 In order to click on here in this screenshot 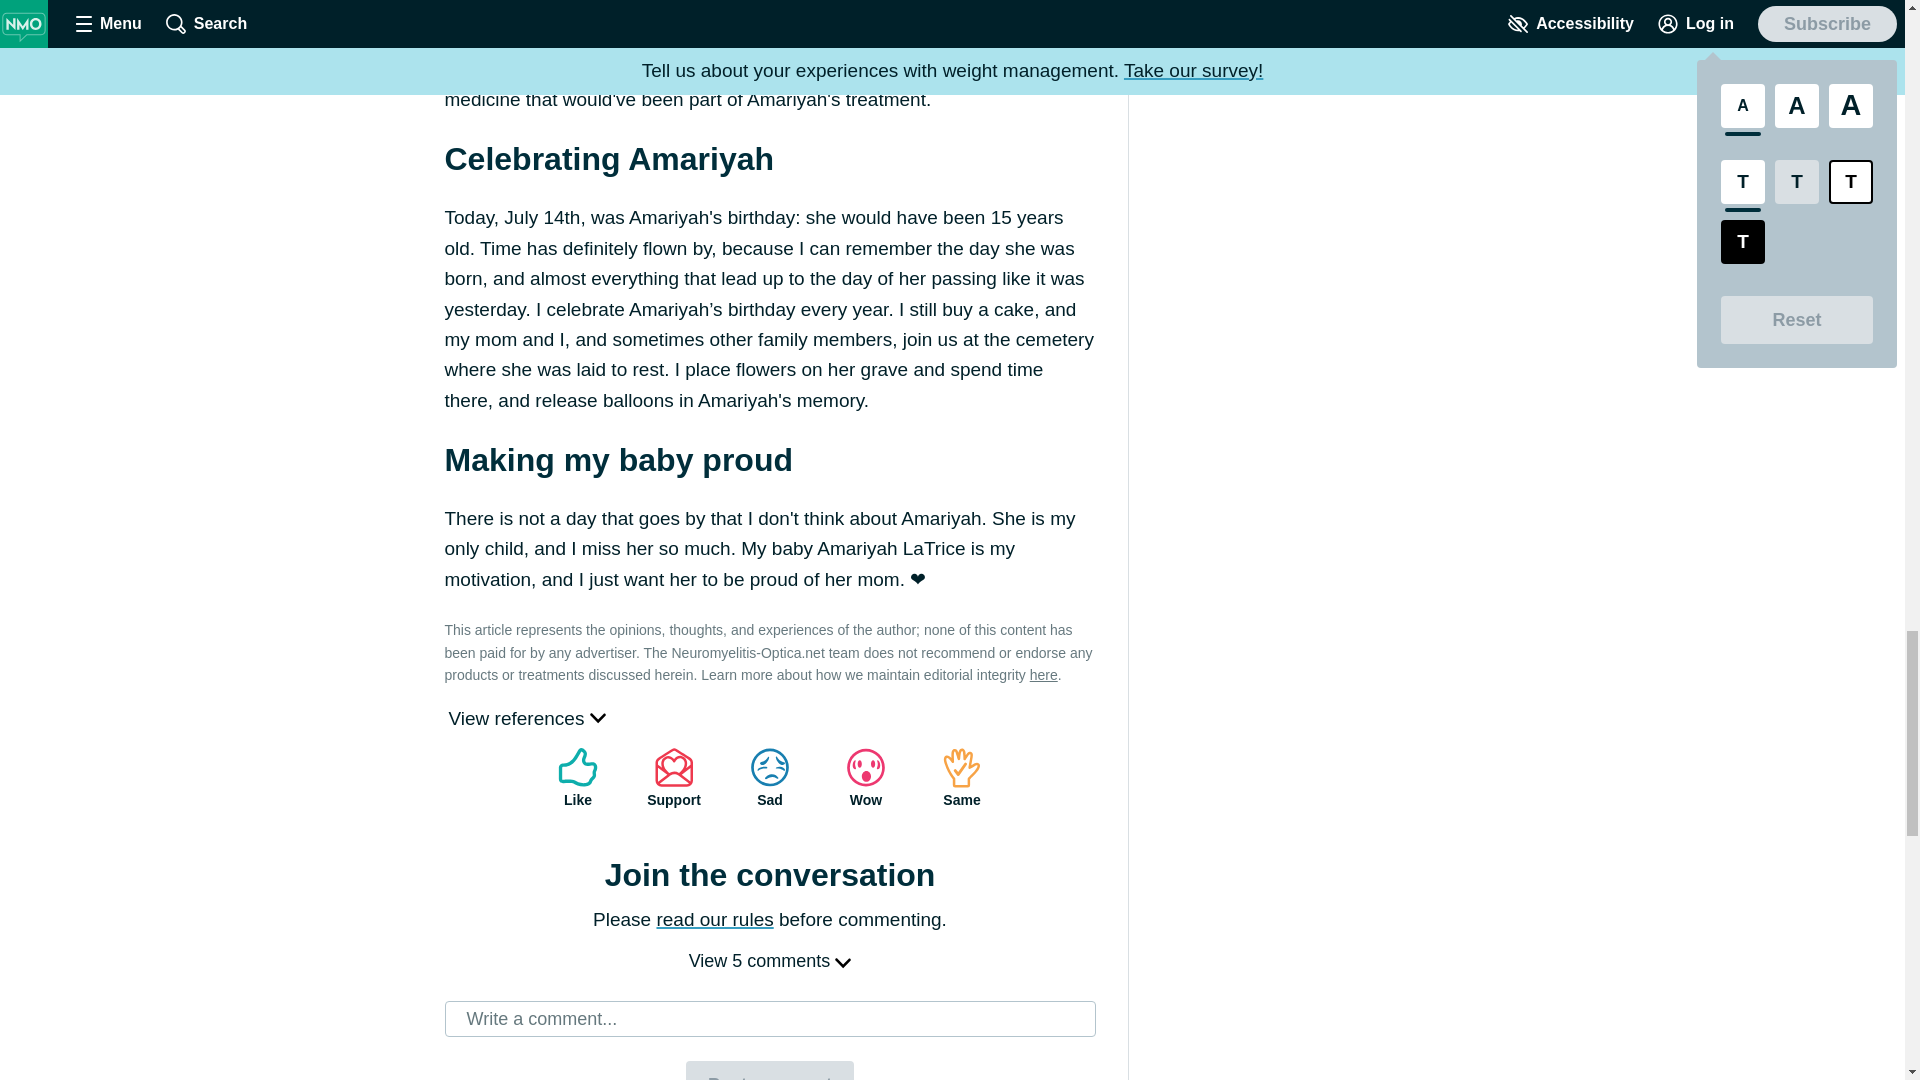, I will do `click(1043, 674)`.